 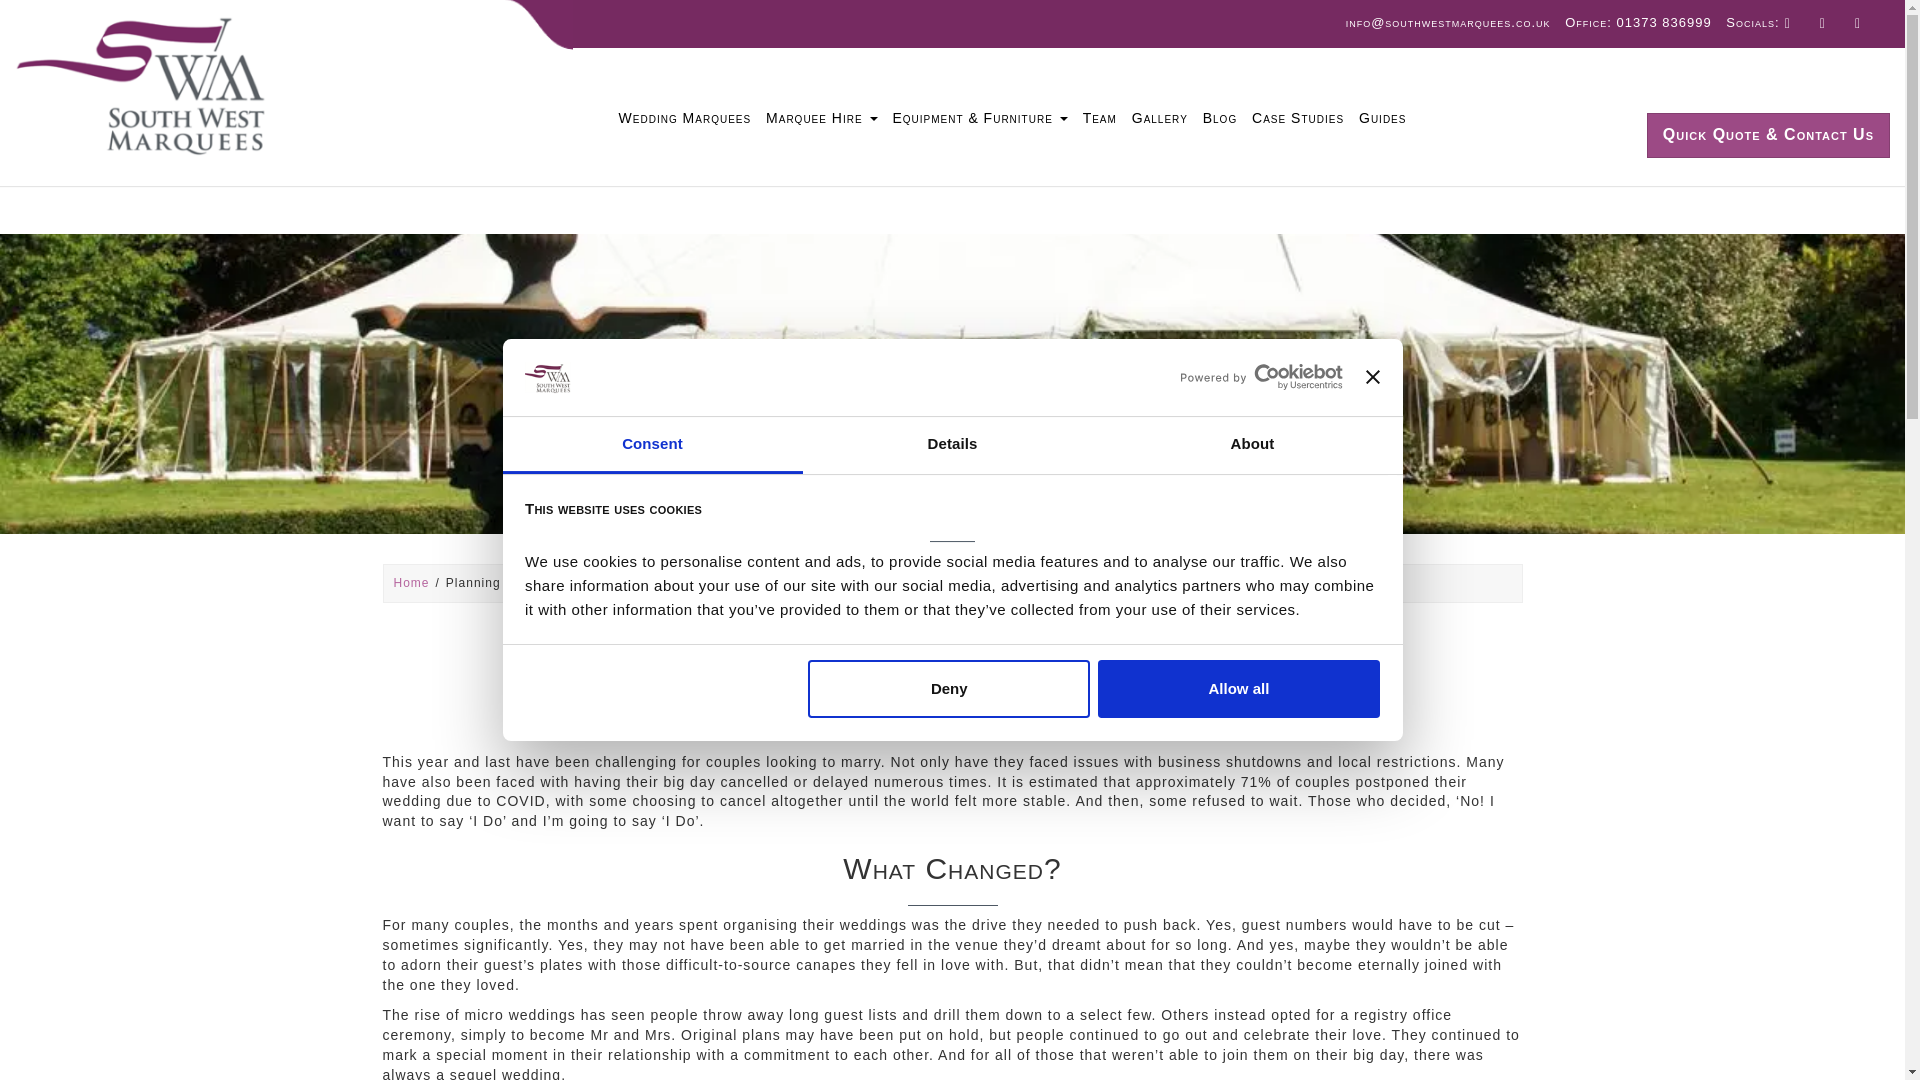 What do you see at coordinates (687, 117) in the screenshot?
I see `Wedding Marquees` at bounding box center [687, 117].